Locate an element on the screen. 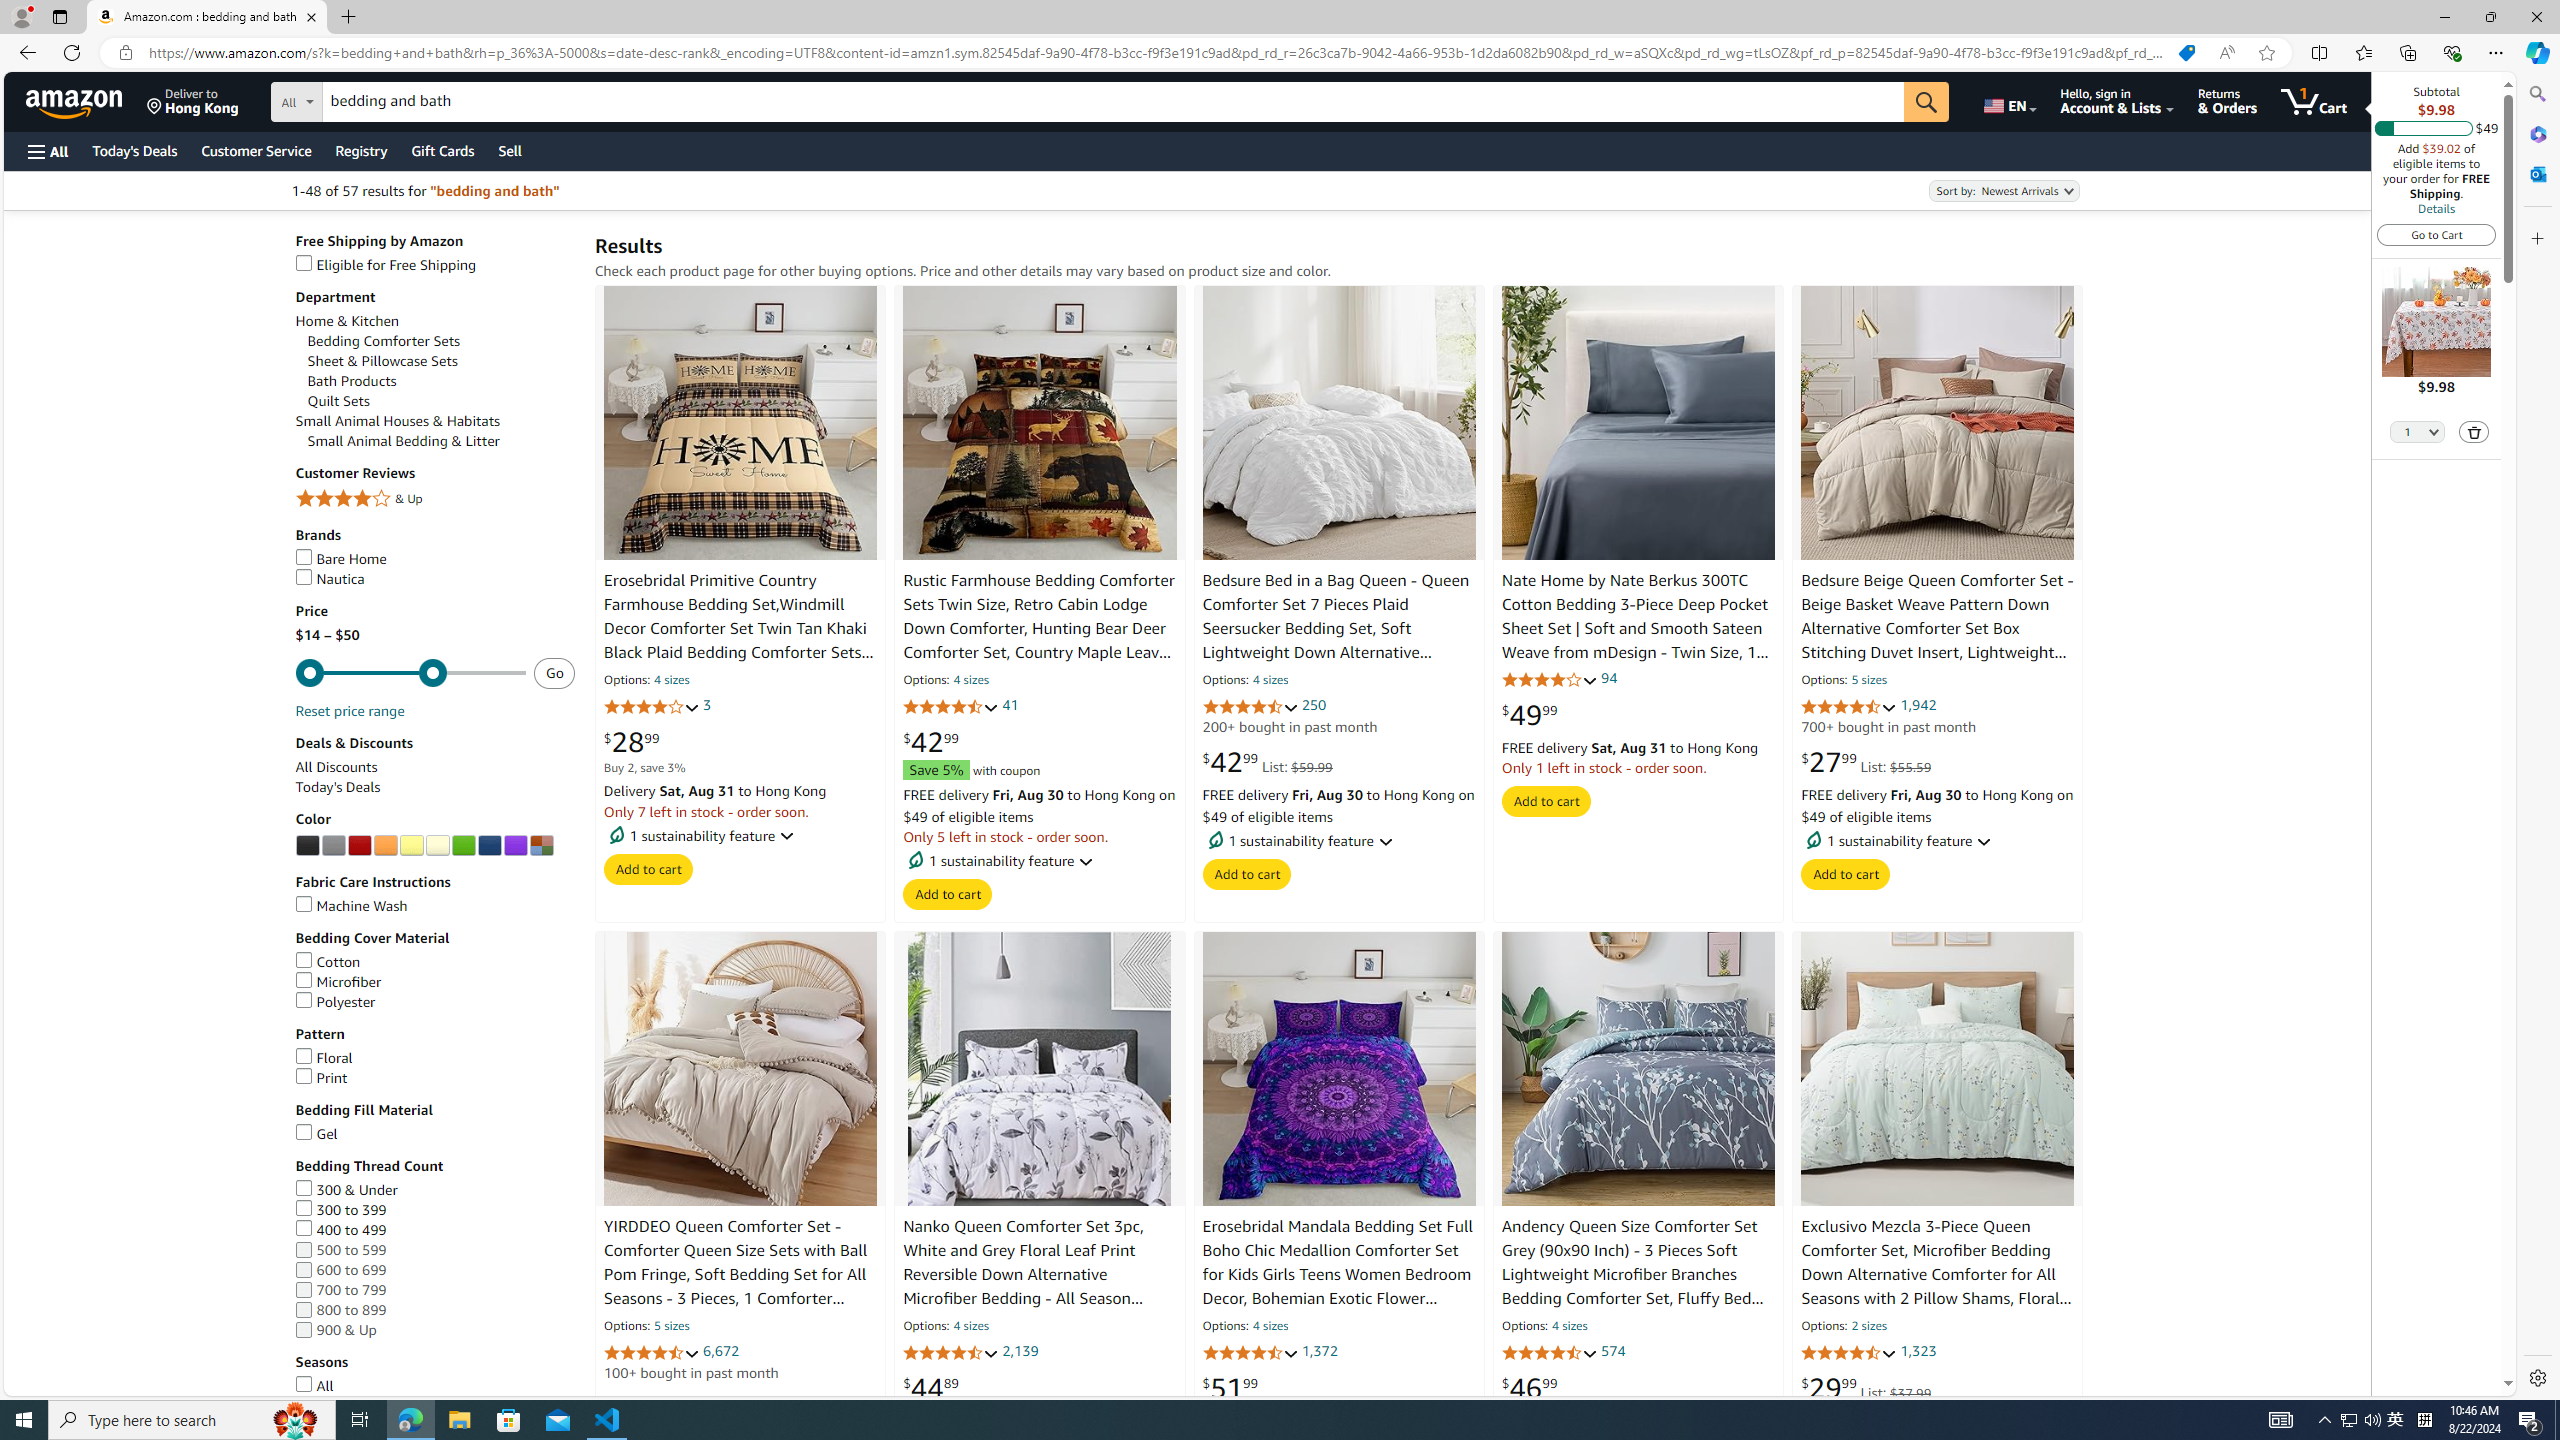 The height and width of the screenshot is (1440, 2560). Ivory is located at coordinates (437, 846).